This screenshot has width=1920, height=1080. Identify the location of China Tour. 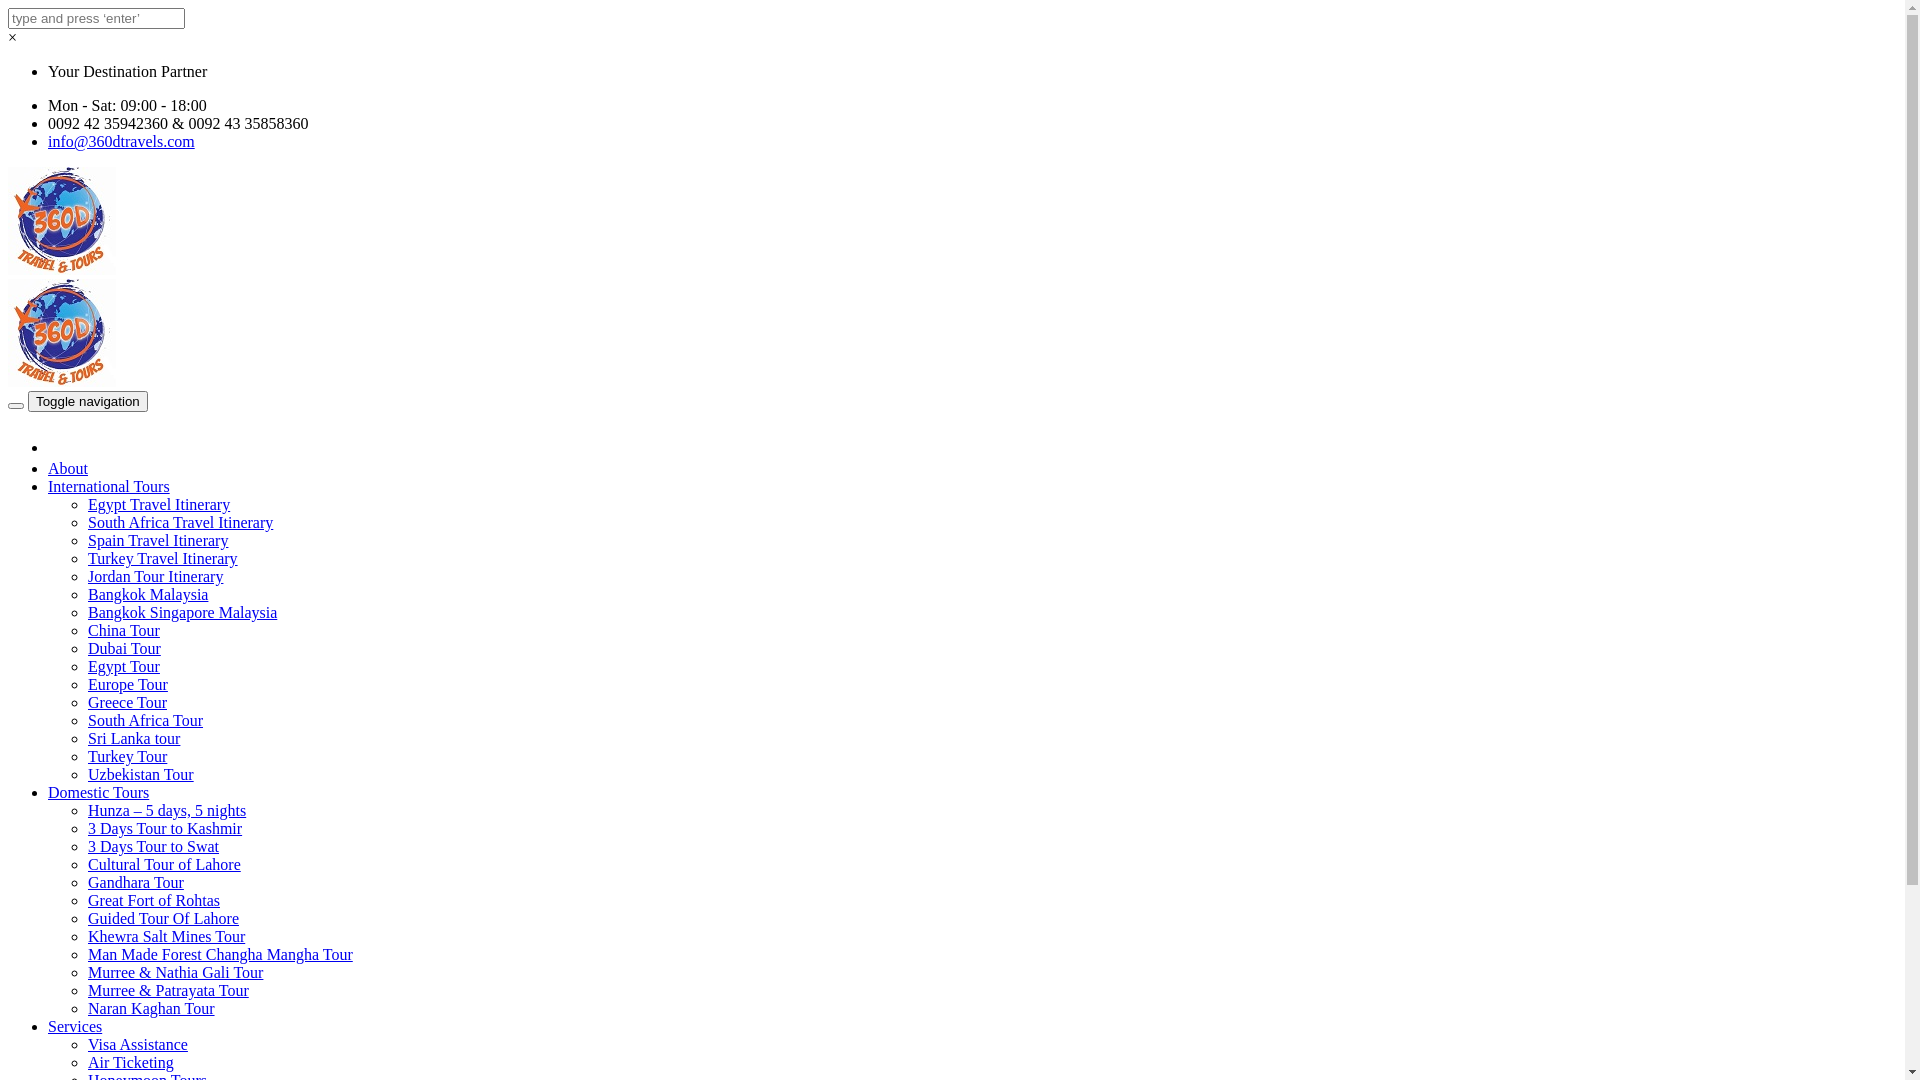
(124, 630).